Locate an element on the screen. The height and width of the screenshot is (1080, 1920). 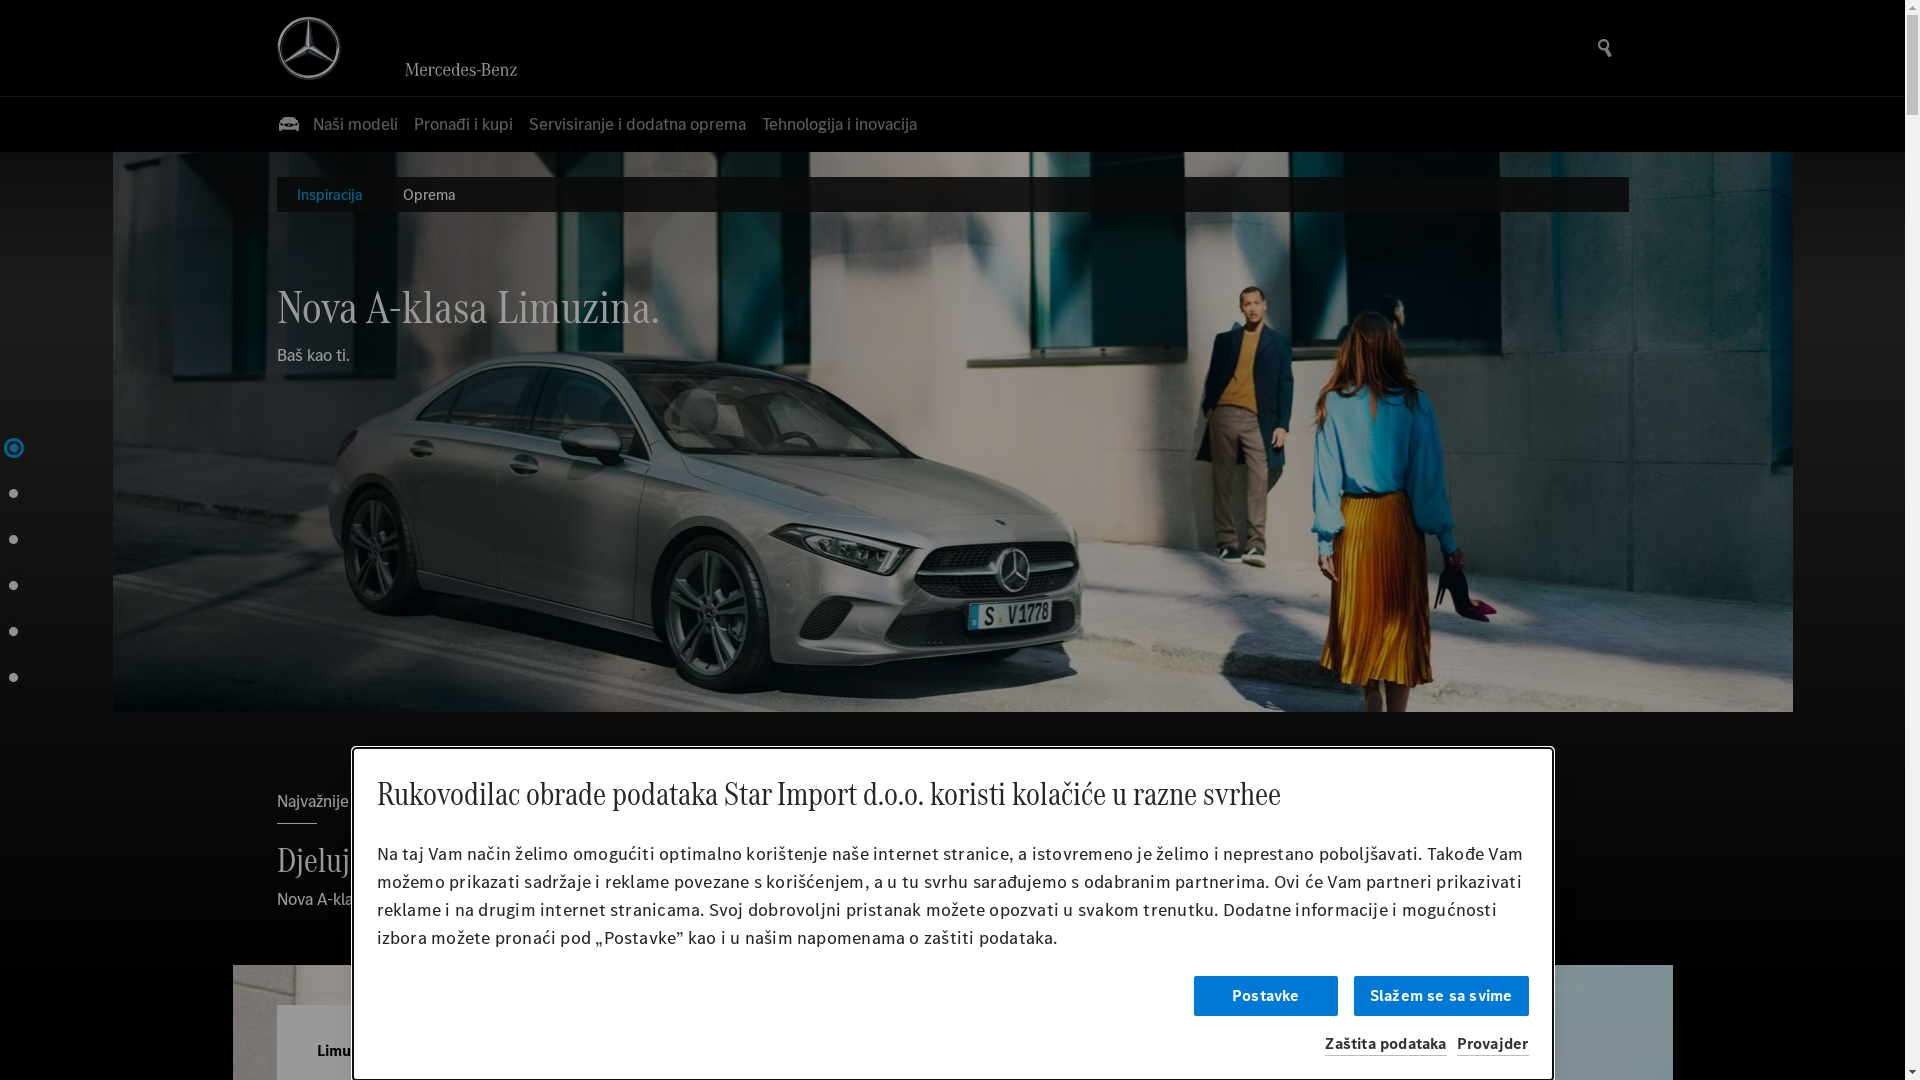
Servisiranje i dodatna oprema is located at coordinates (636, 124).